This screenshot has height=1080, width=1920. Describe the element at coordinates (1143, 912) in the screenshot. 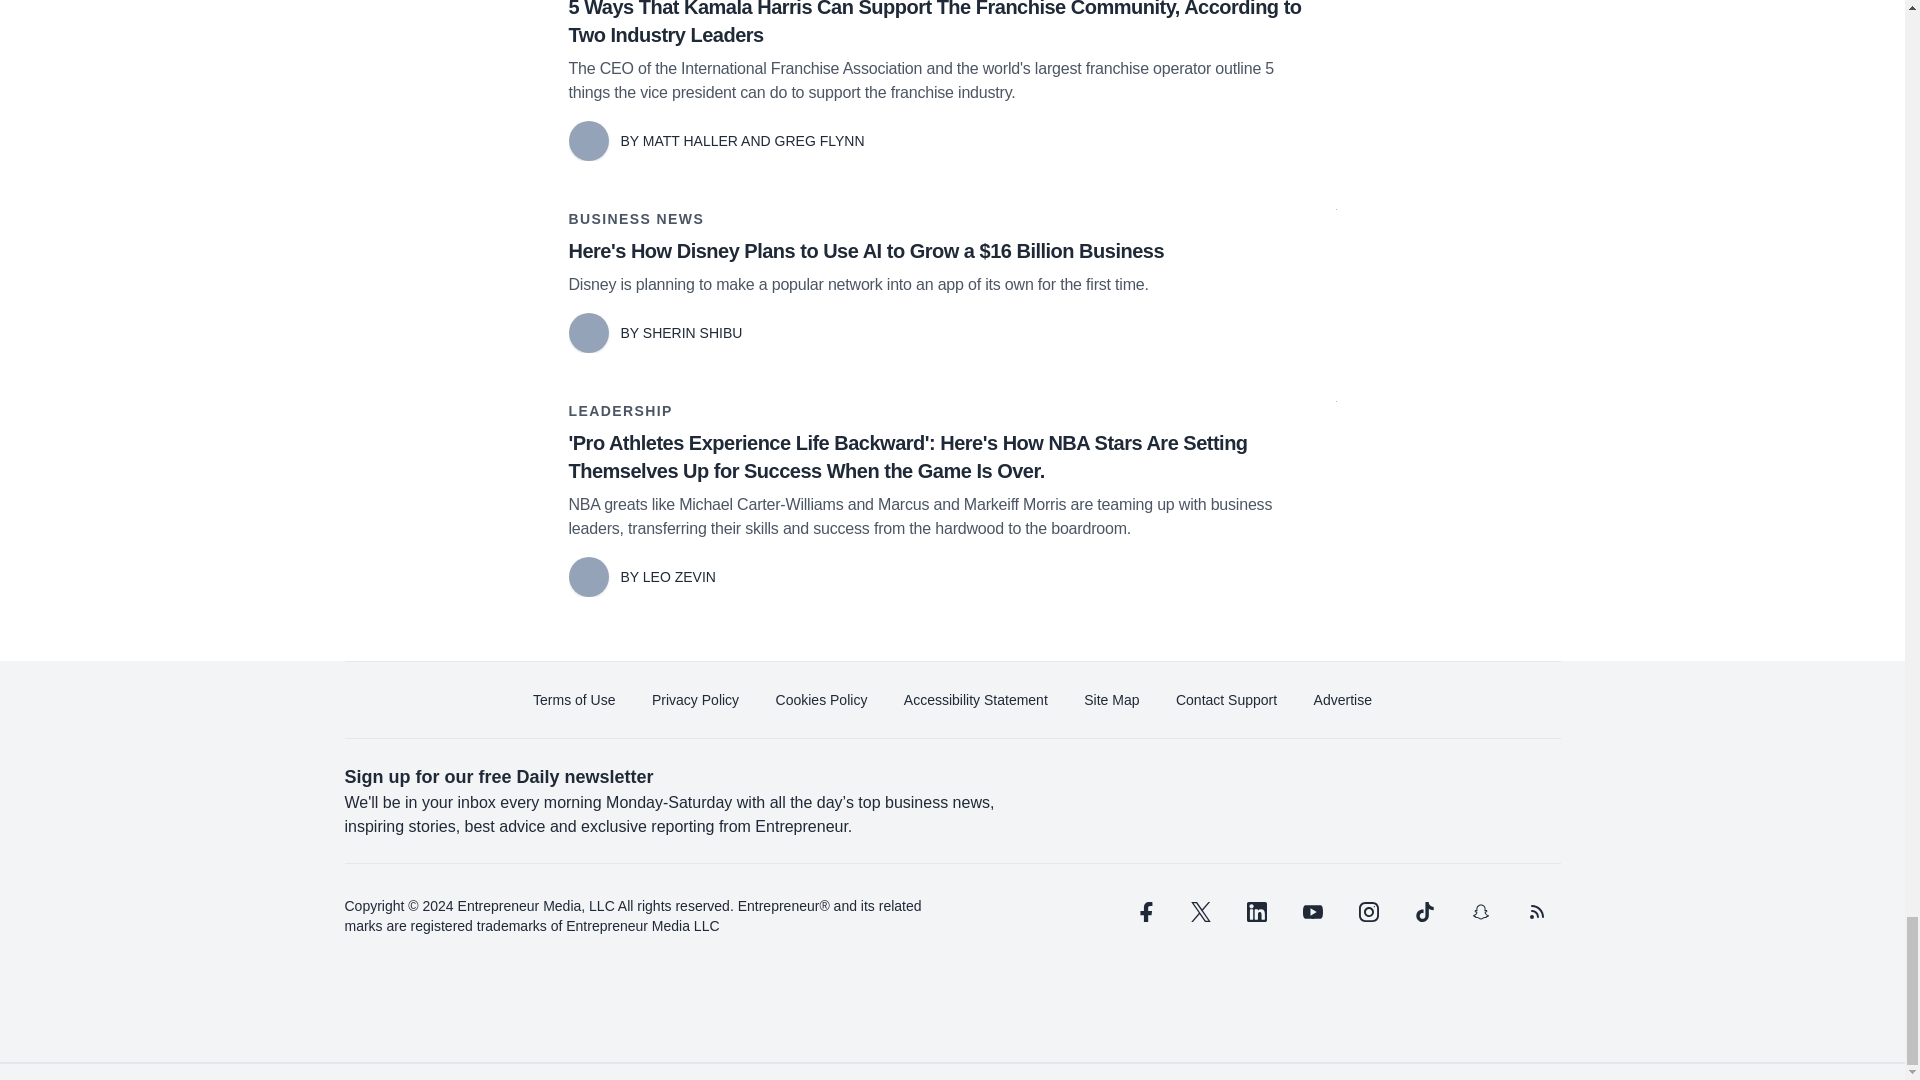

I see `facebook` at that location.